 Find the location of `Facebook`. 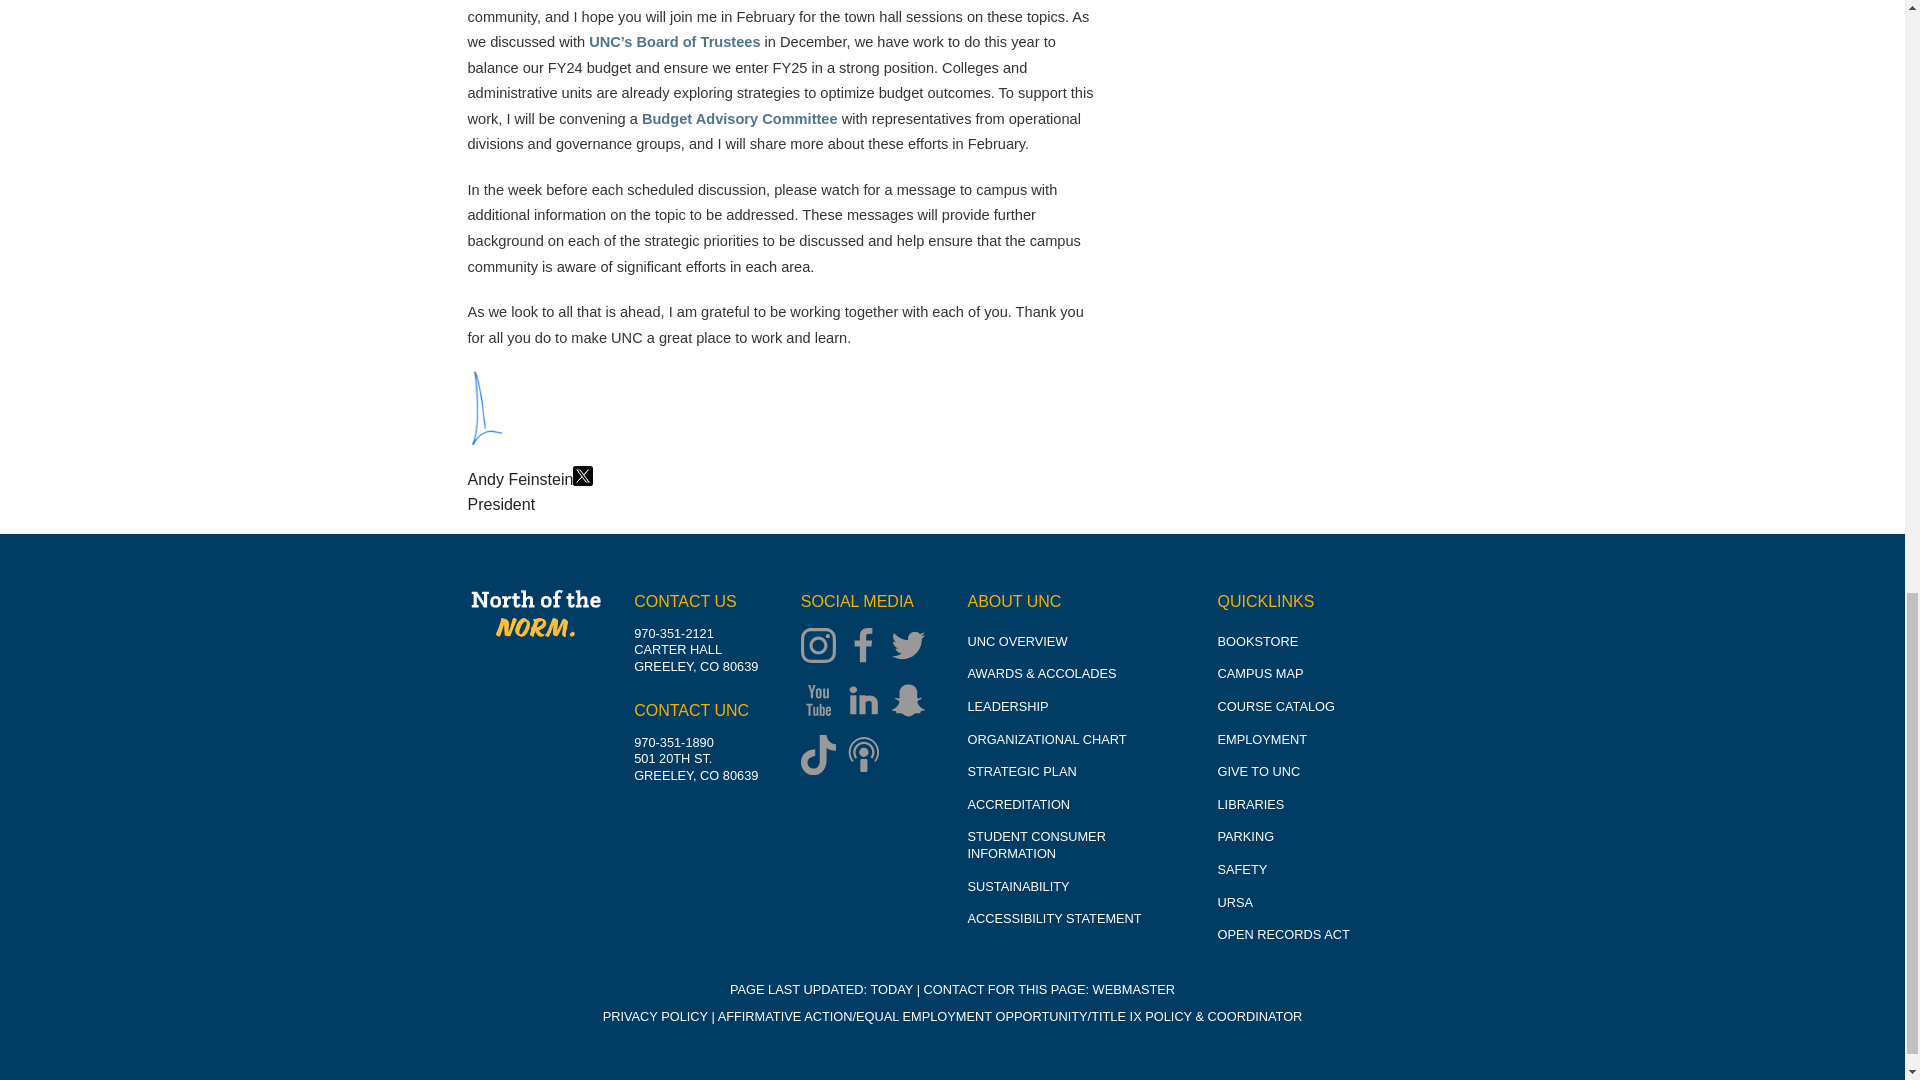

Facebook is located at coordinates (868, 648).